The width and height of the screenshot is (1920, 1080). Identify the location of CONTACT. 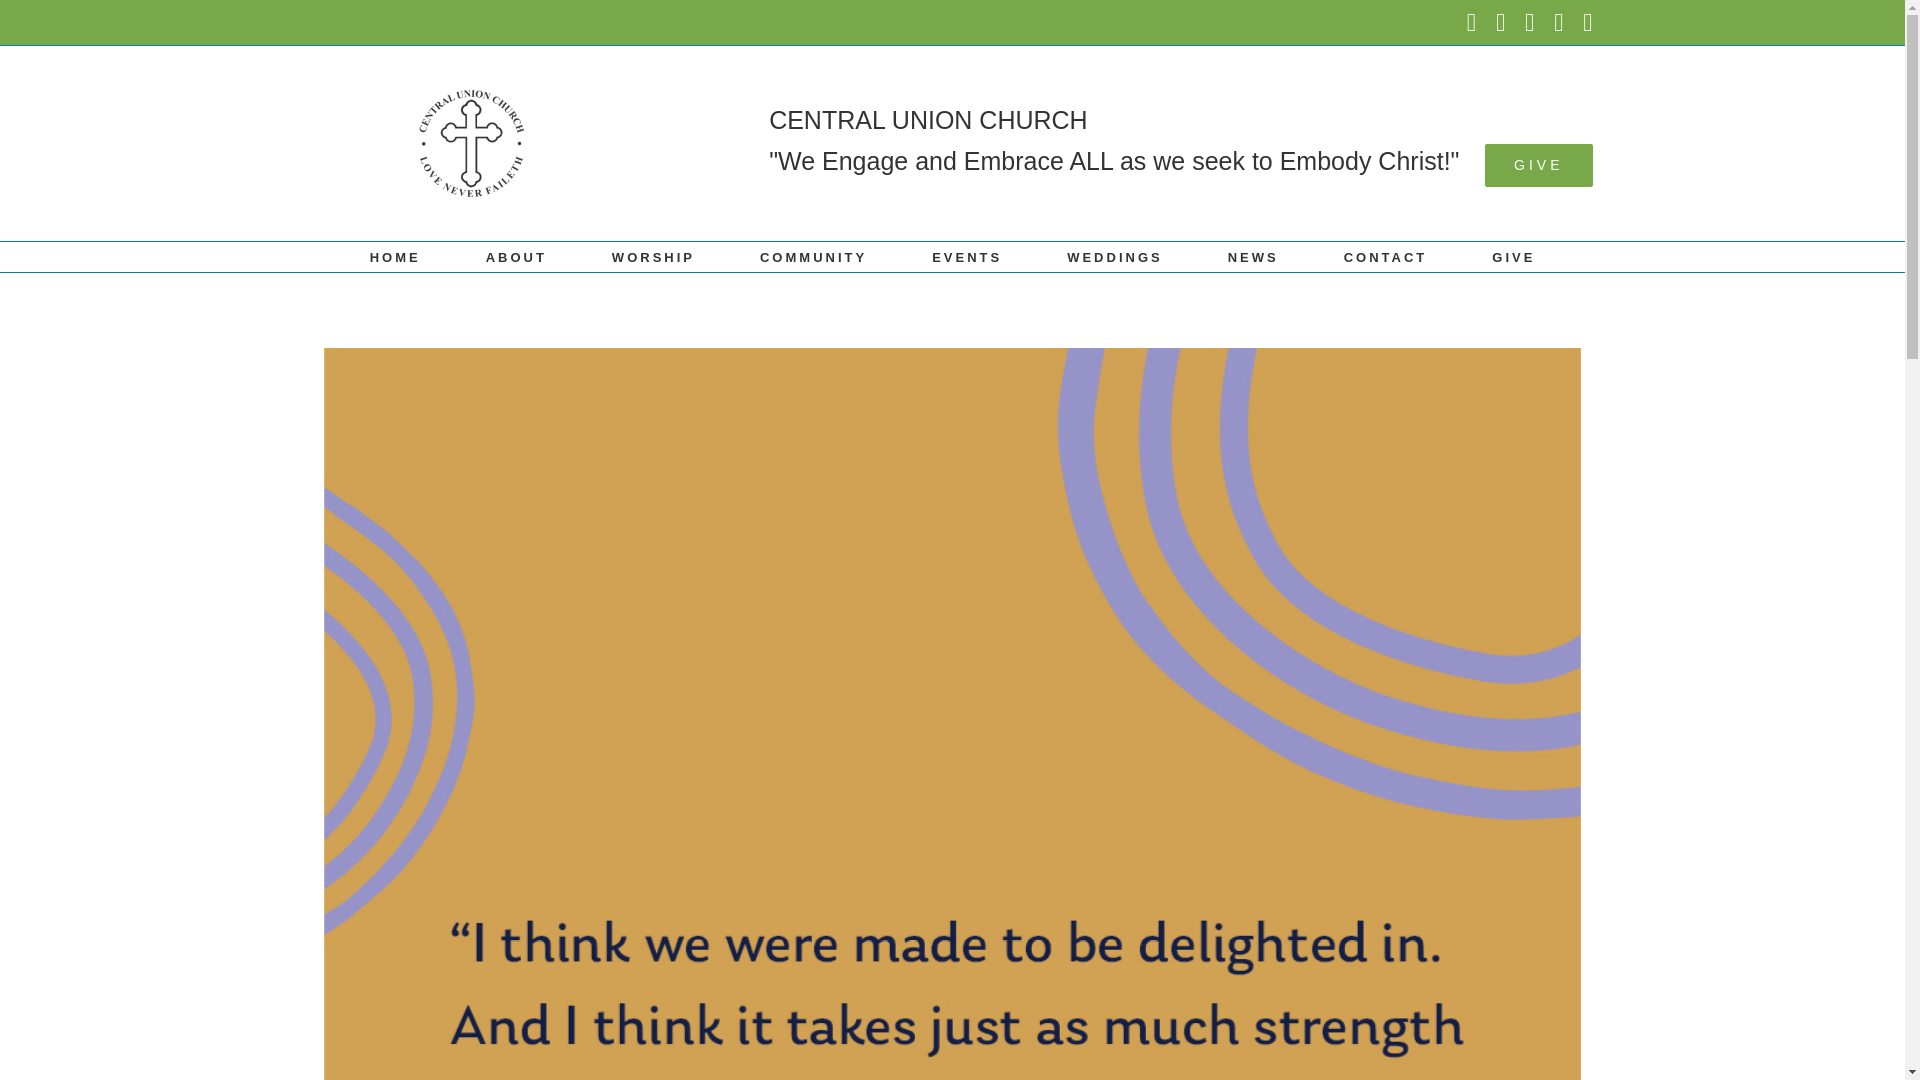
(1386, 256).